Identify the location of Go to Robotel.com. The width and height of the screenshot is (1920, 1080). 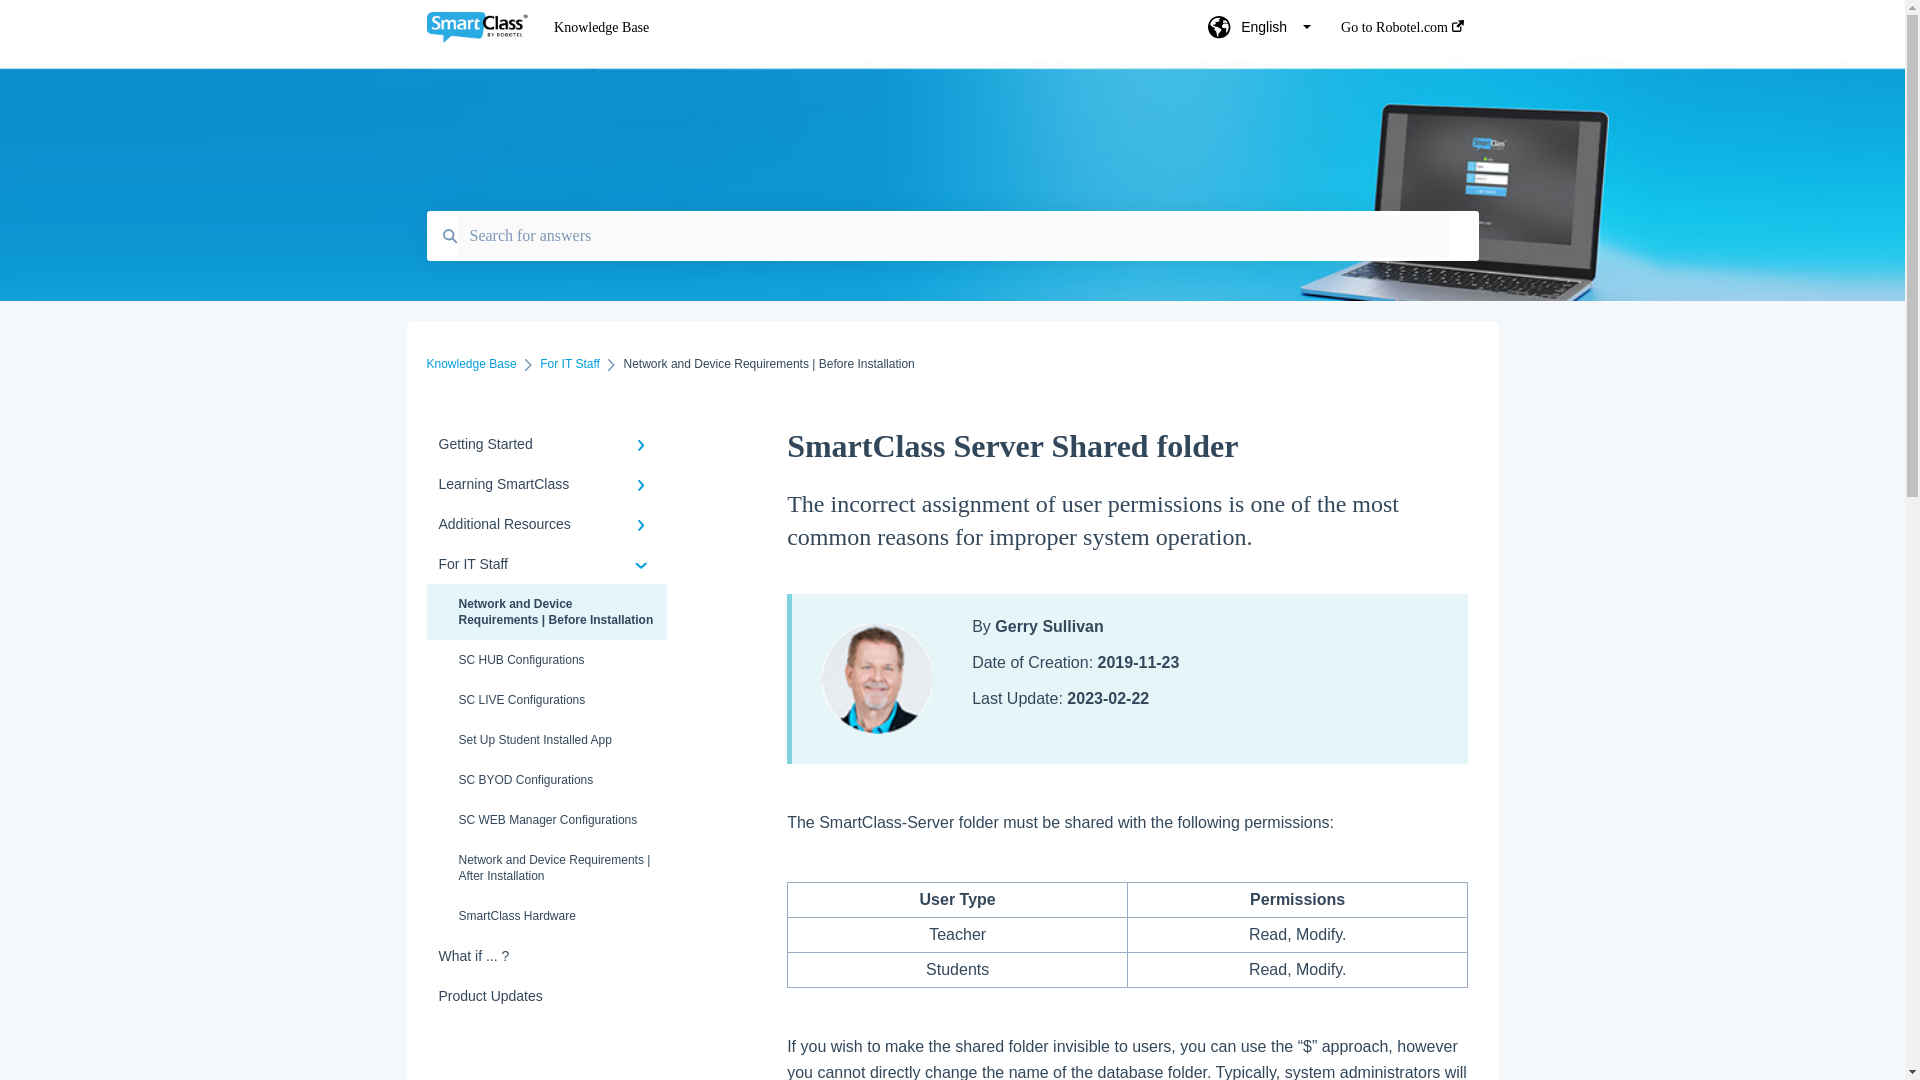
(1402, 33).